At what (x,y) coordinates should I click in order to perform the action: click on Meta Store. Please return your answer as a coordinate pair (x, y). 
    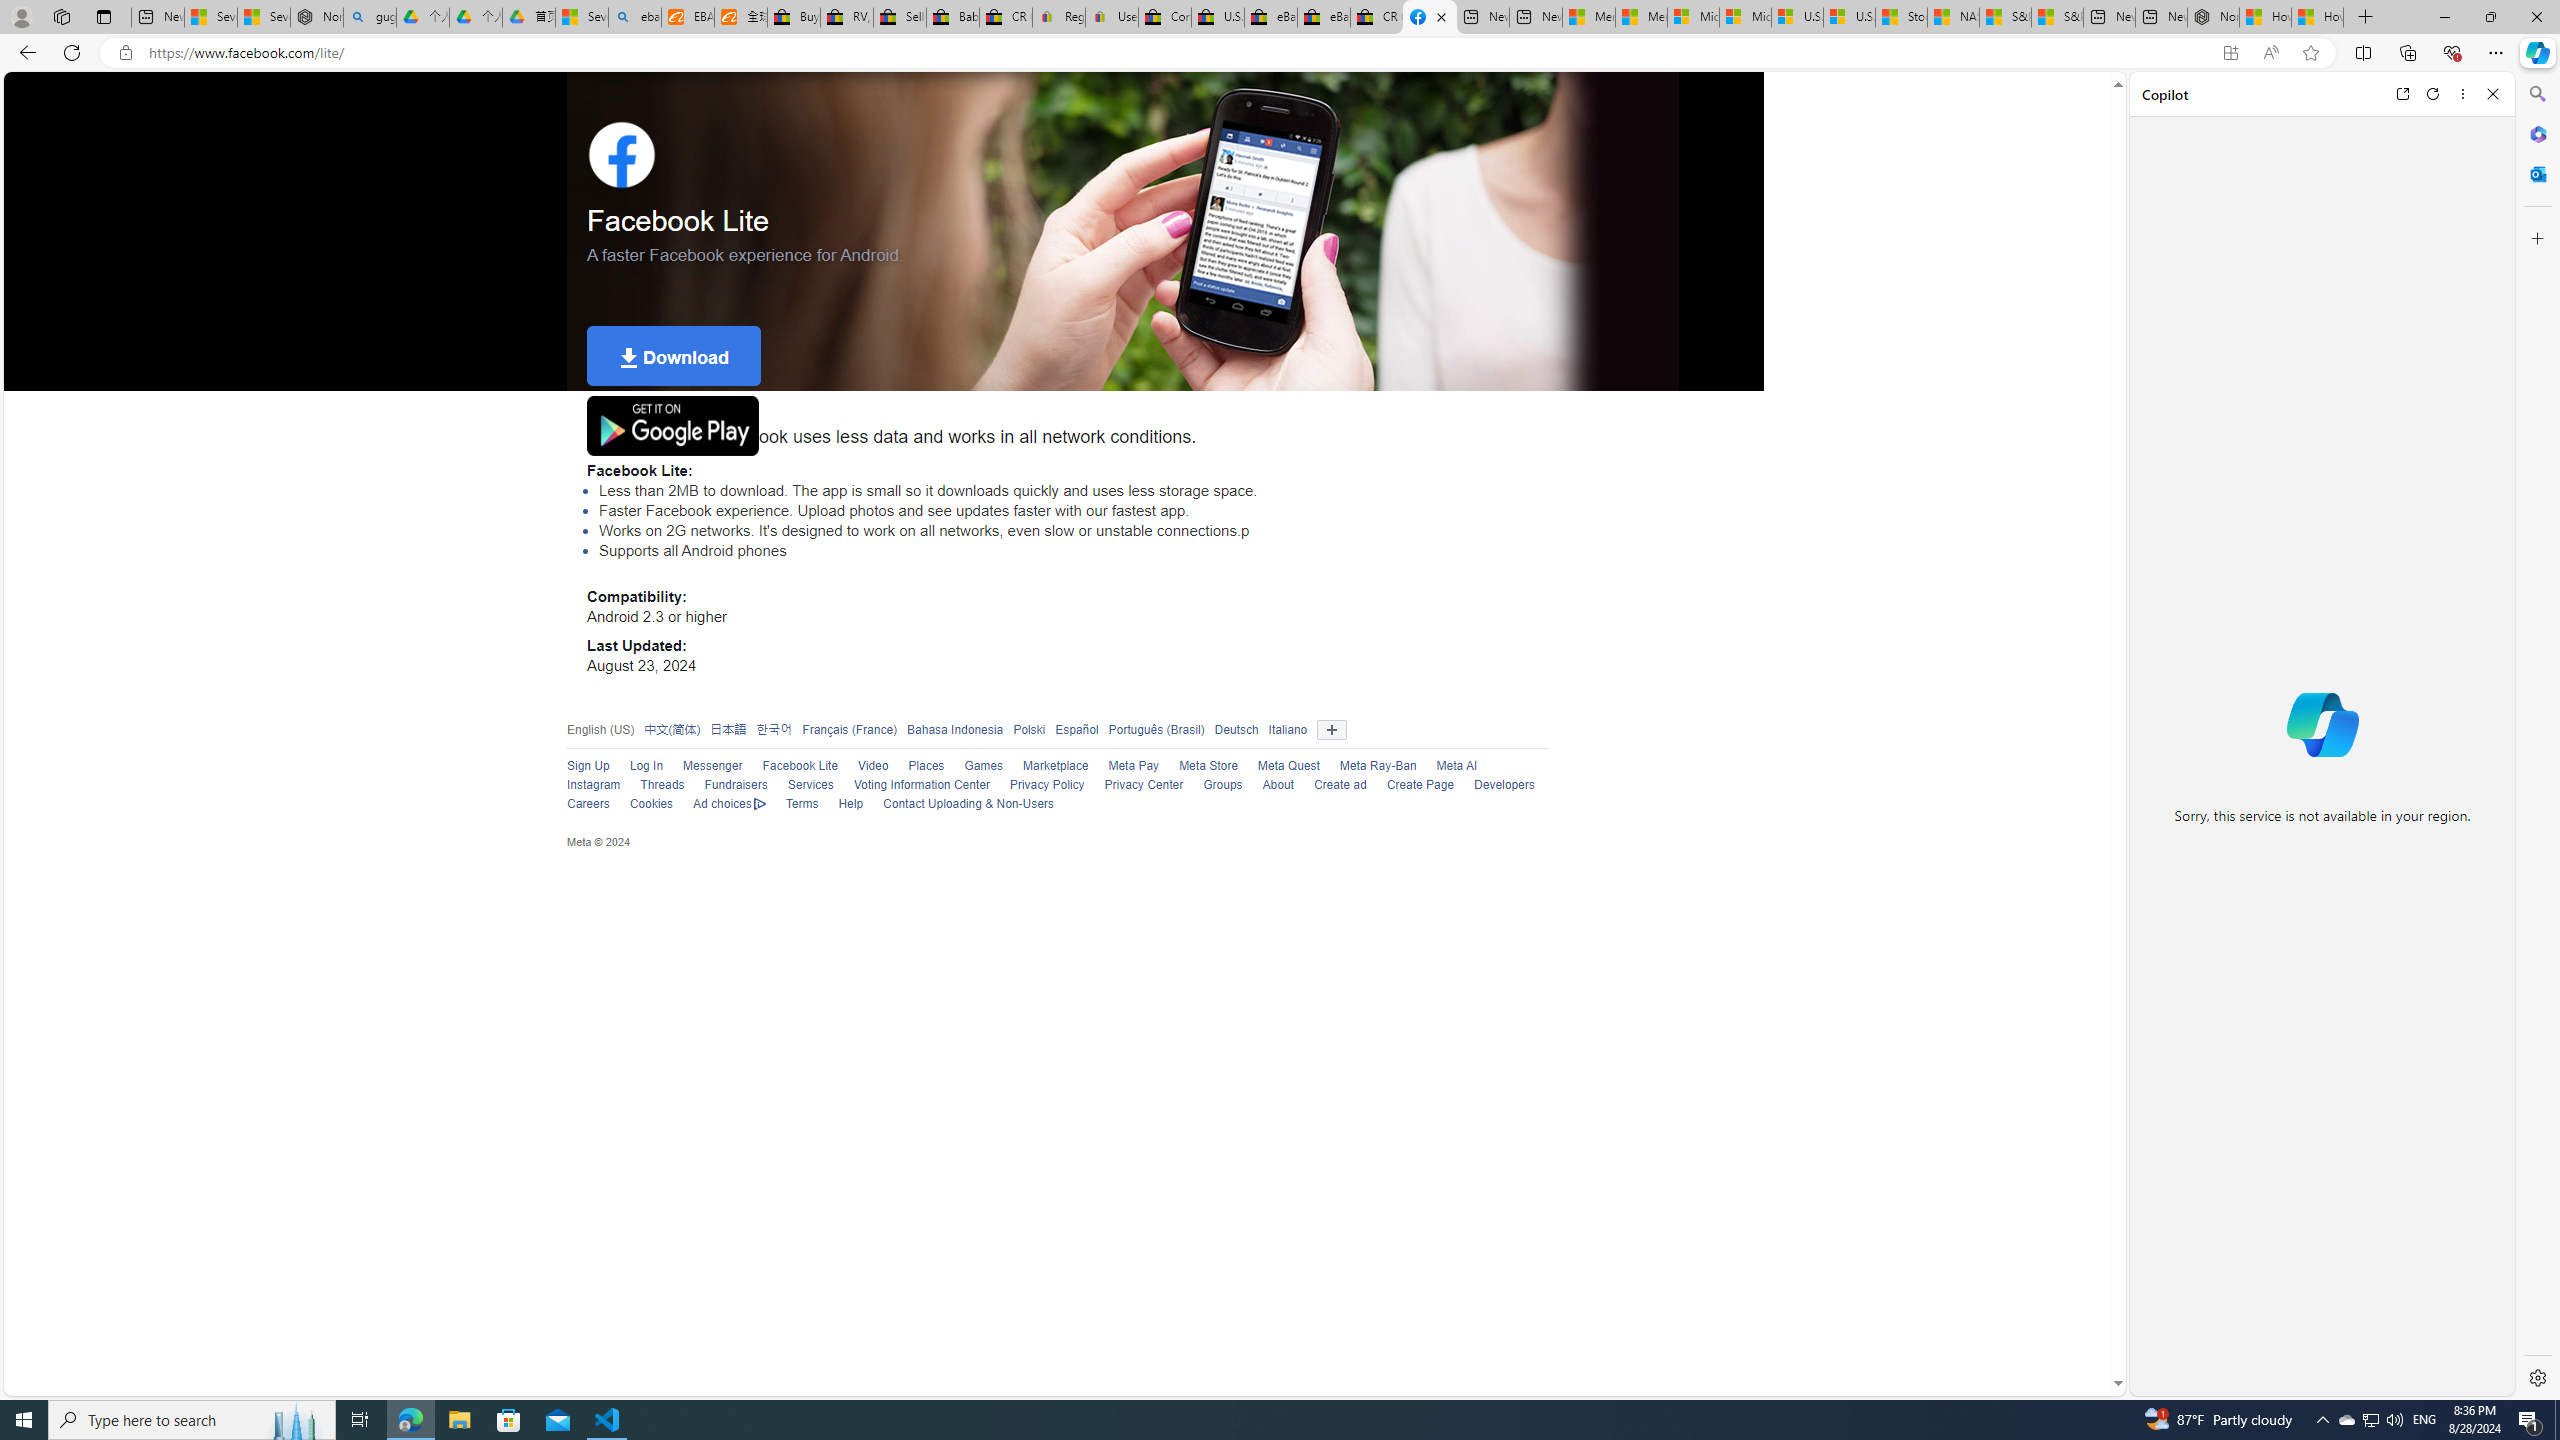
    Looking at the image, I should click on (1199, 767).